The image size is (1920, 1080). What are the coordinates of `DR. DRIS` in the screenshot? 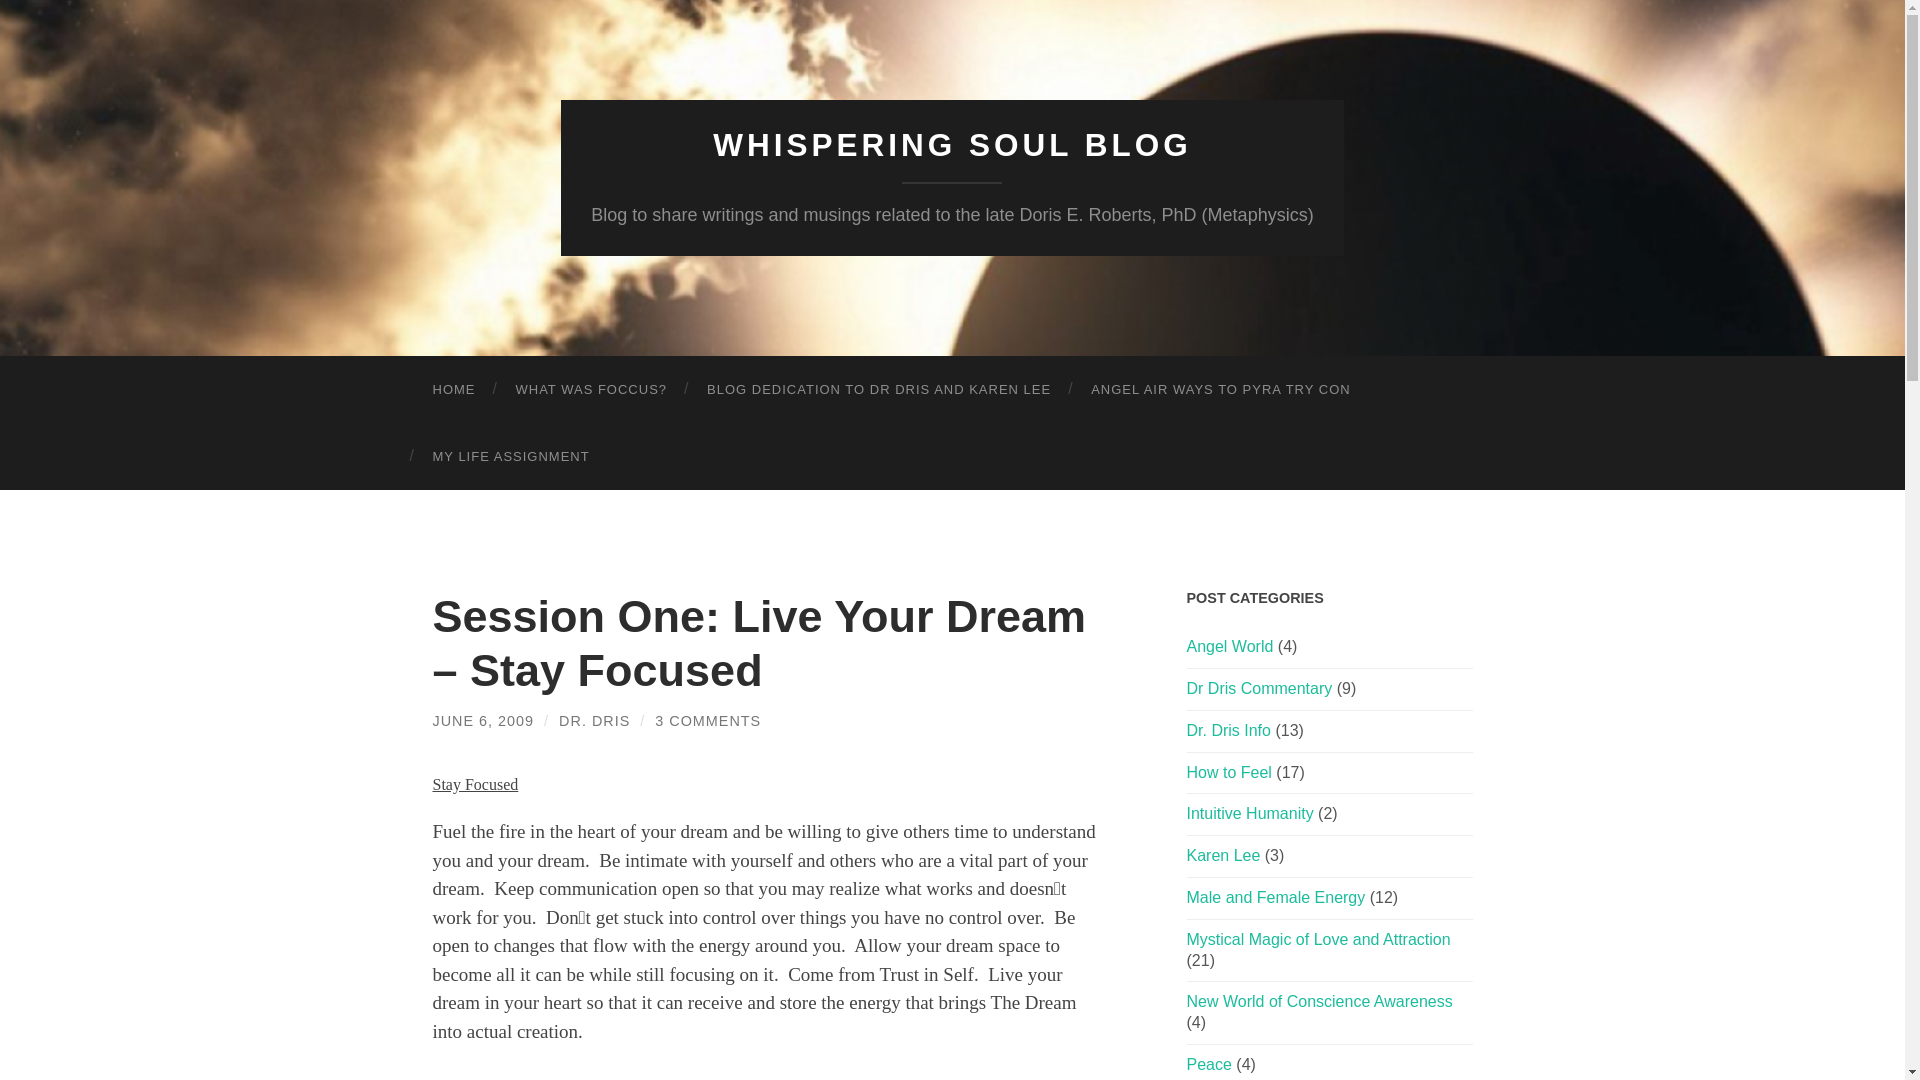 It's located at (594, 720).